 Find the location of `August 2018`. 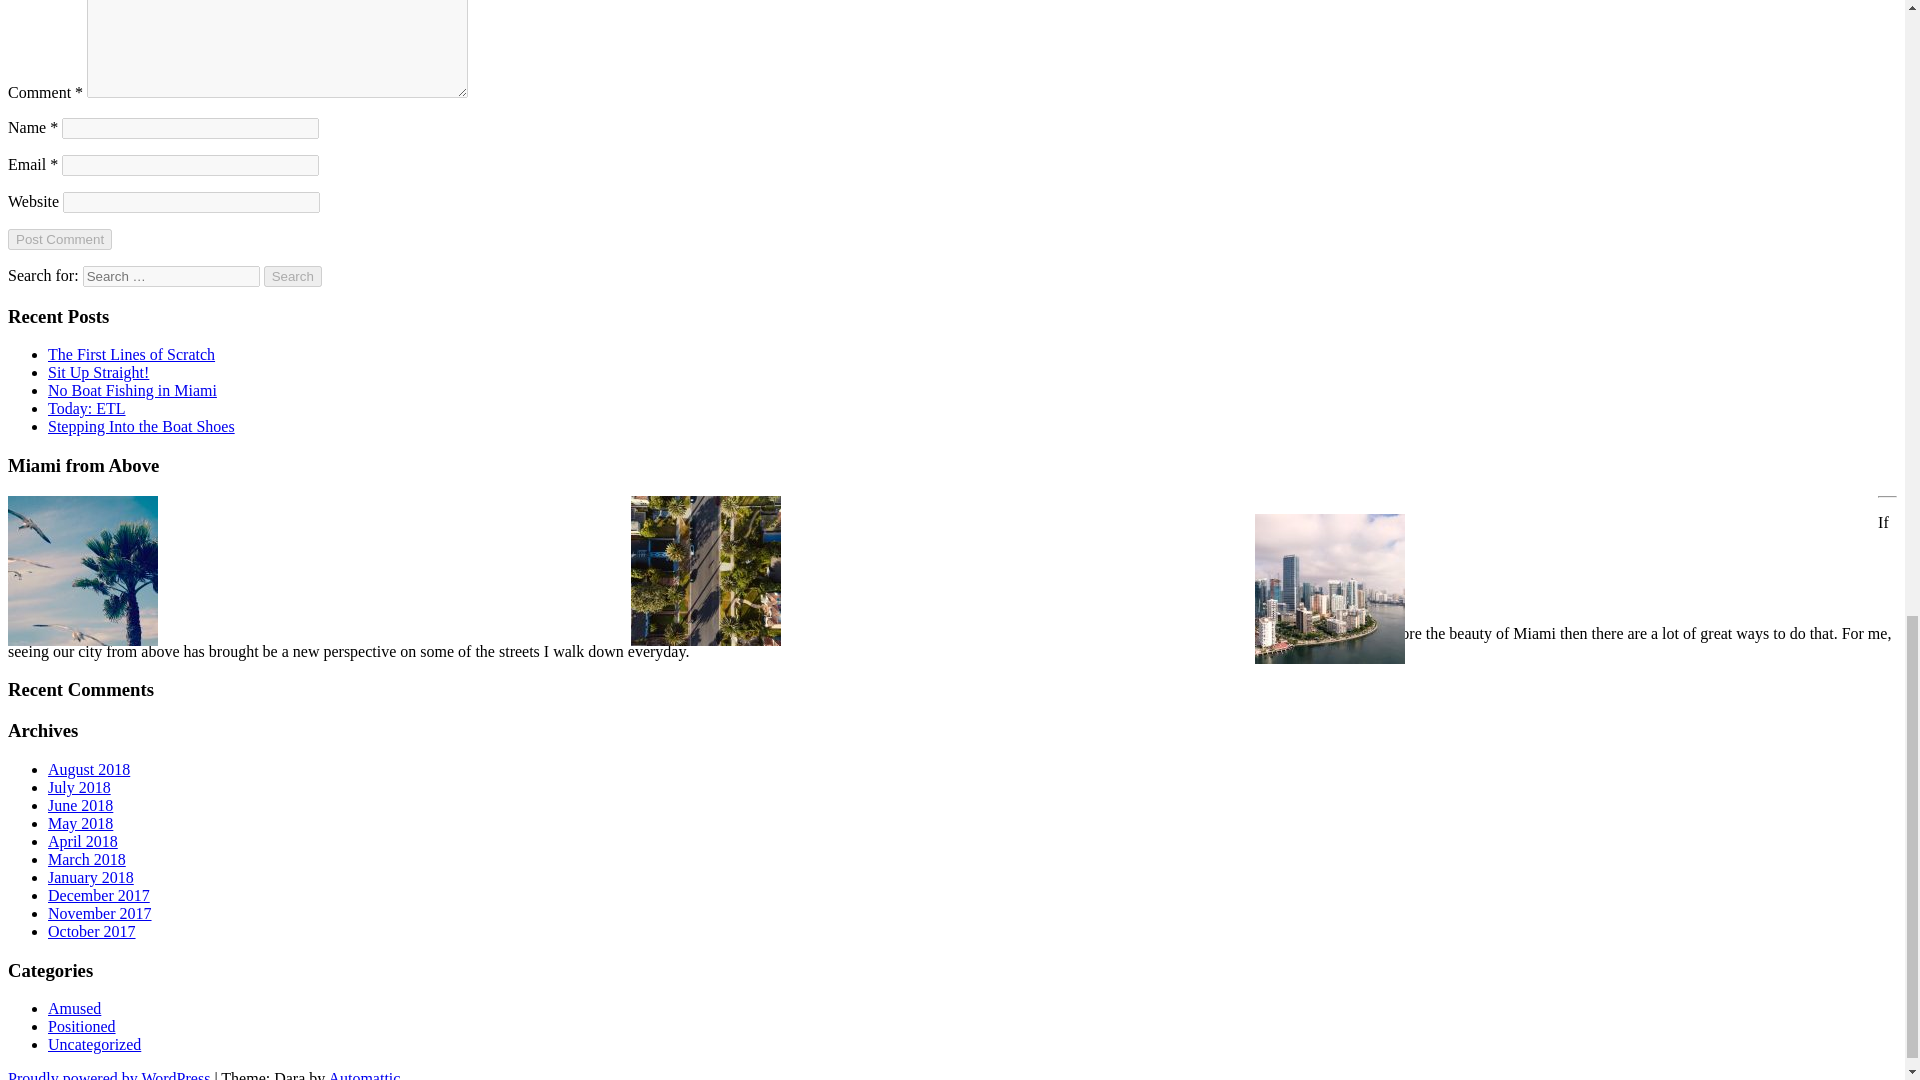

August 2018 is located at coordinates (89, 769).